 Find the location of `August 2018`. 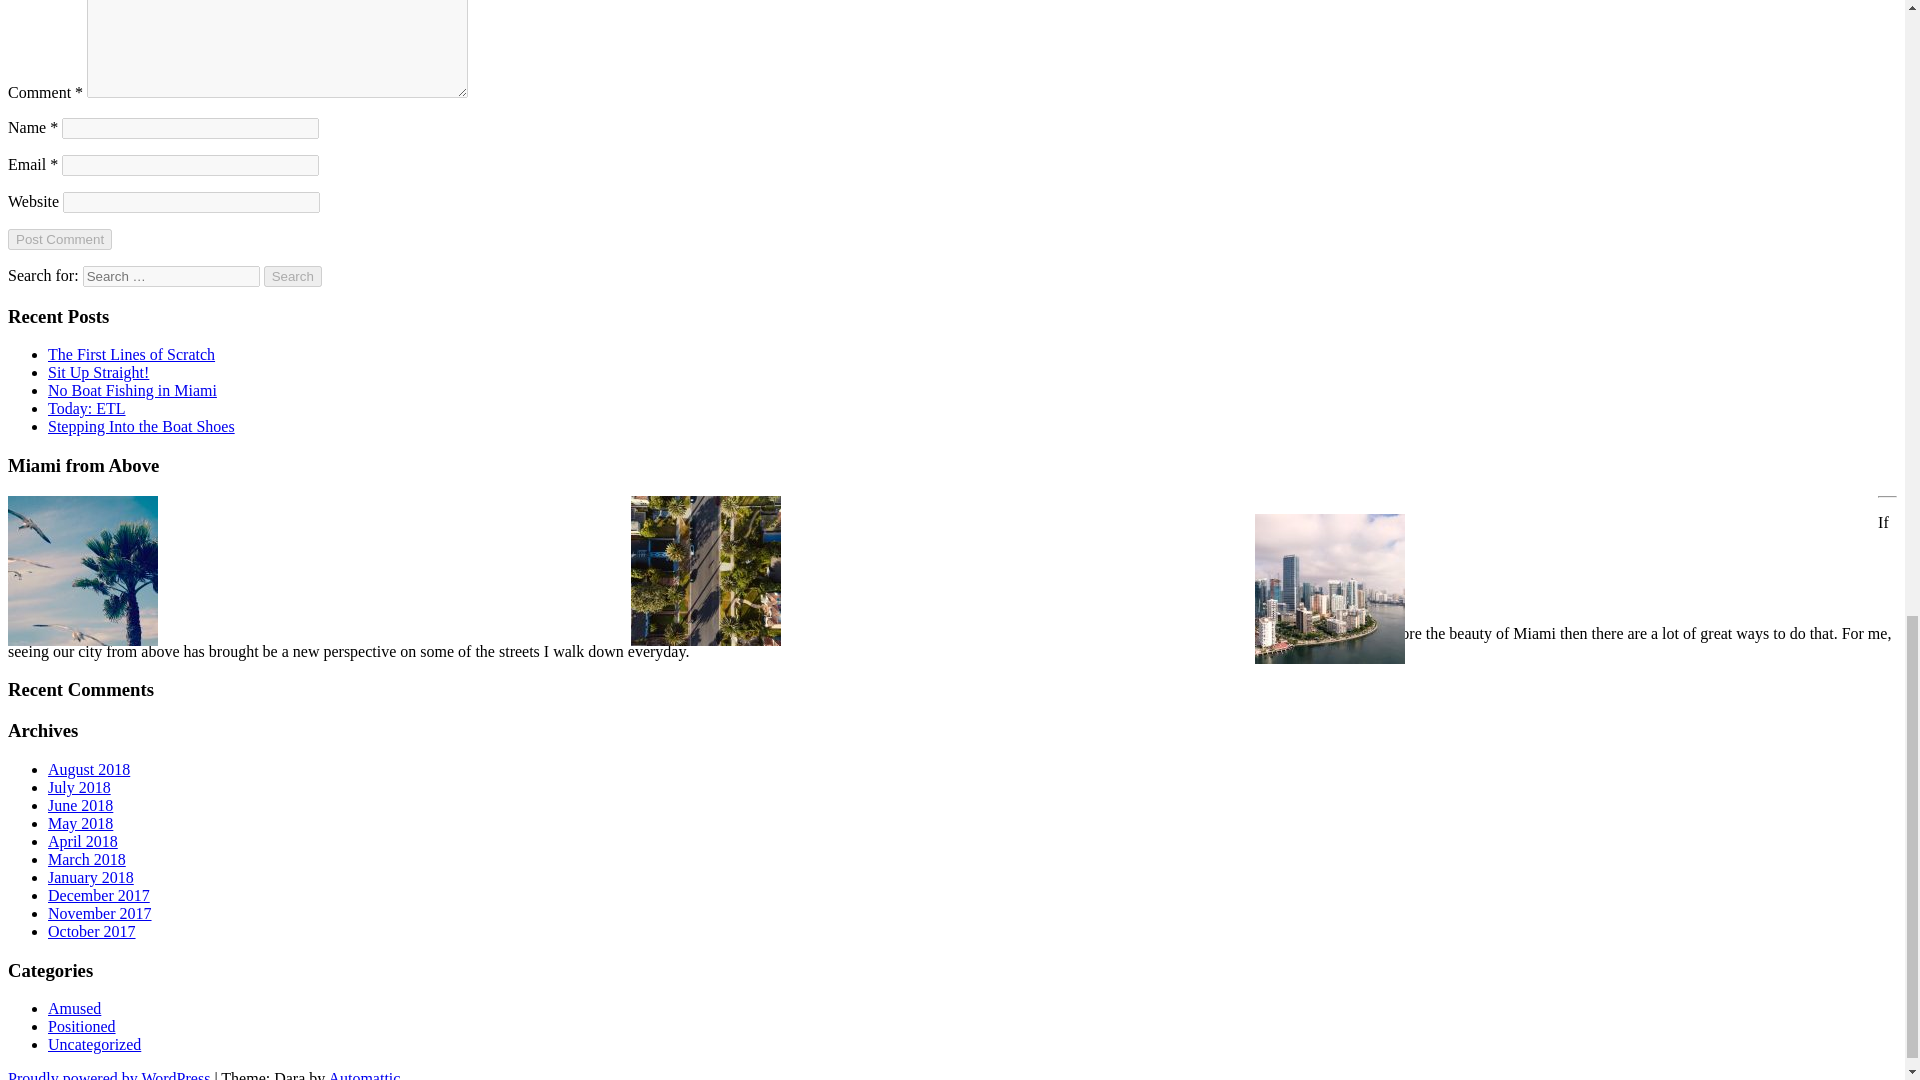

August 2018 is located at coordinates (89, 769).